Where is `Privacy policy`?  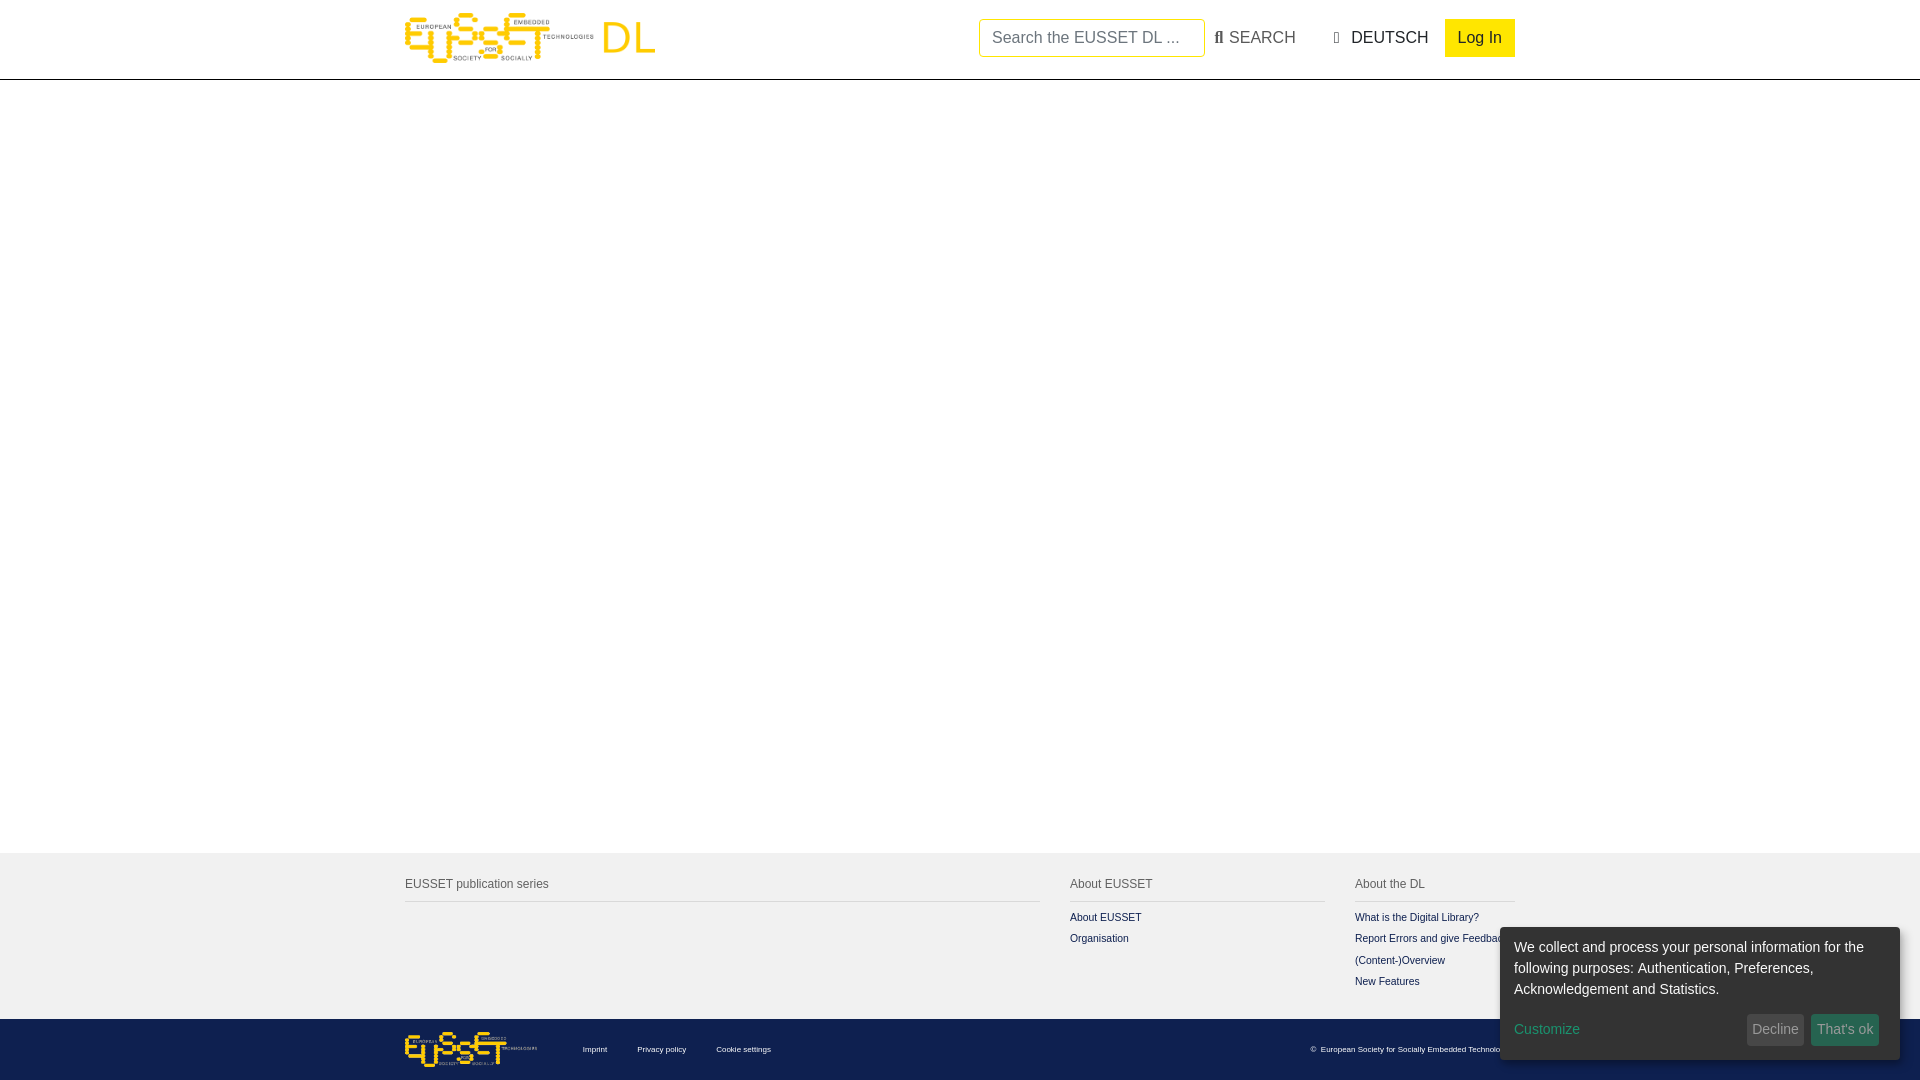 Privacy policy is located at coordinates (661, 1048).